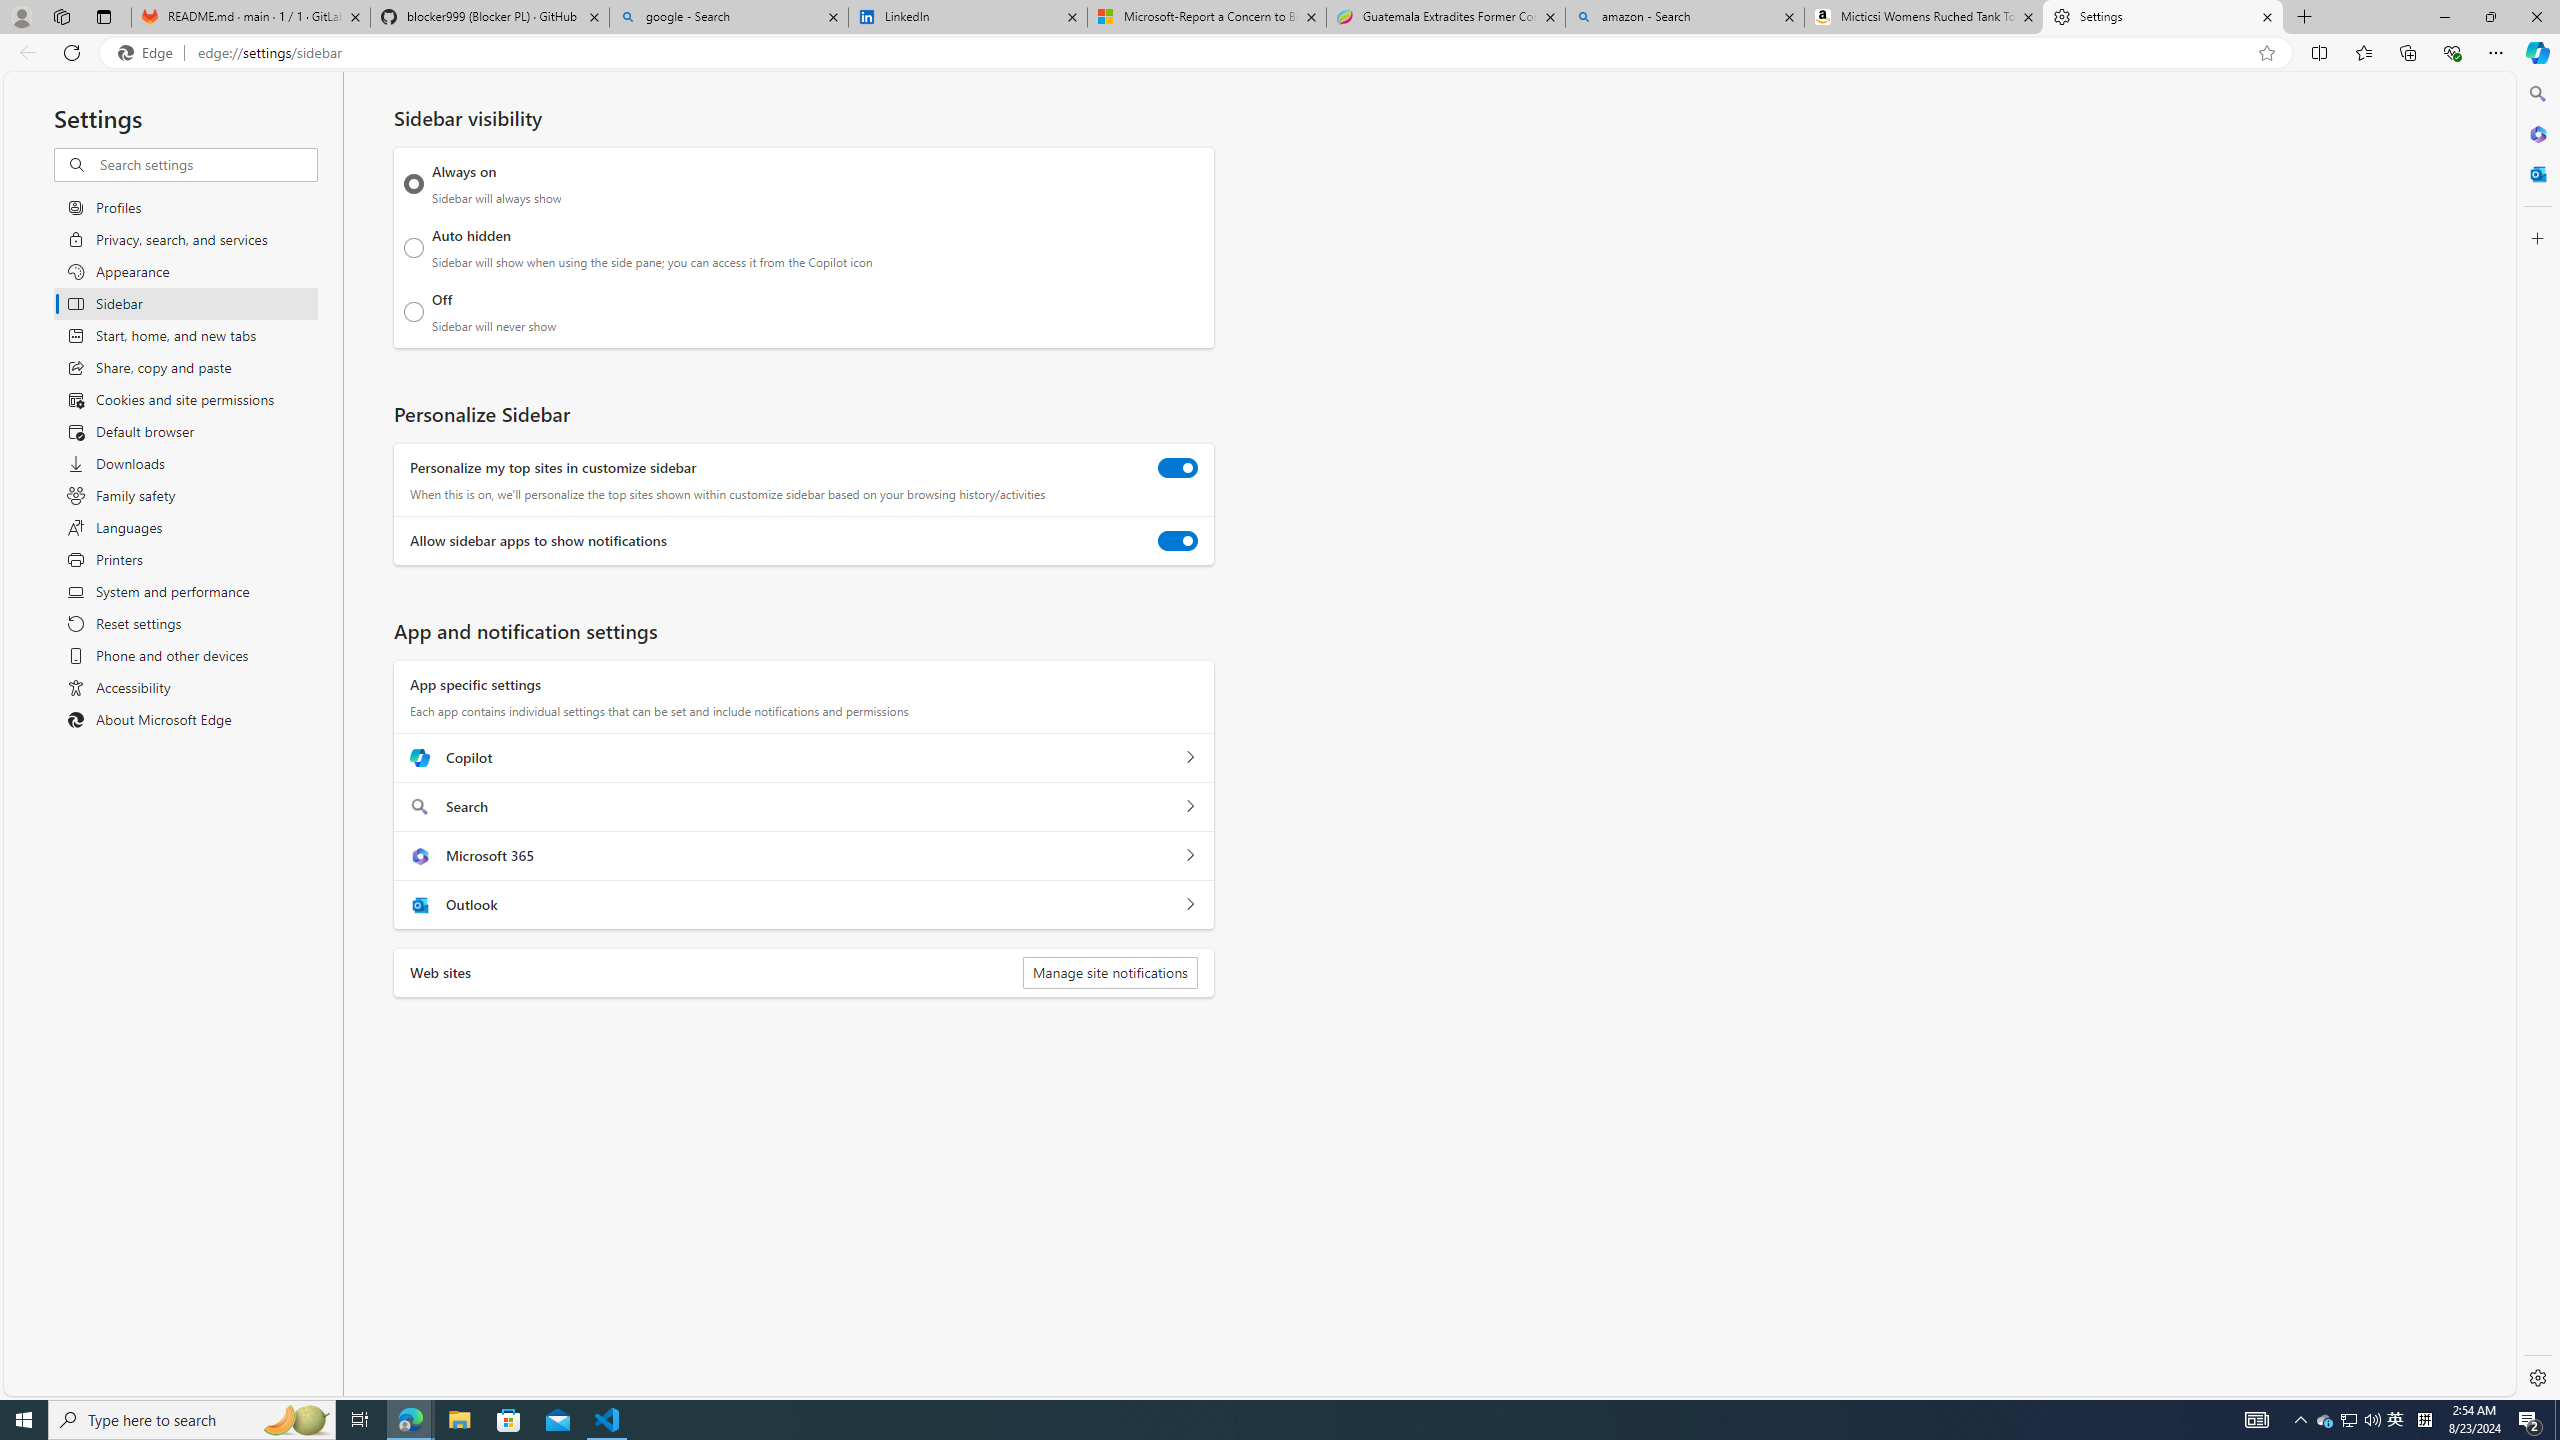 The width and height of the screenshot is (2560, 1440). What do you see at coordinates (149, 53) in the screenshot?
I see `Edge` at bounding box center [149, 53].